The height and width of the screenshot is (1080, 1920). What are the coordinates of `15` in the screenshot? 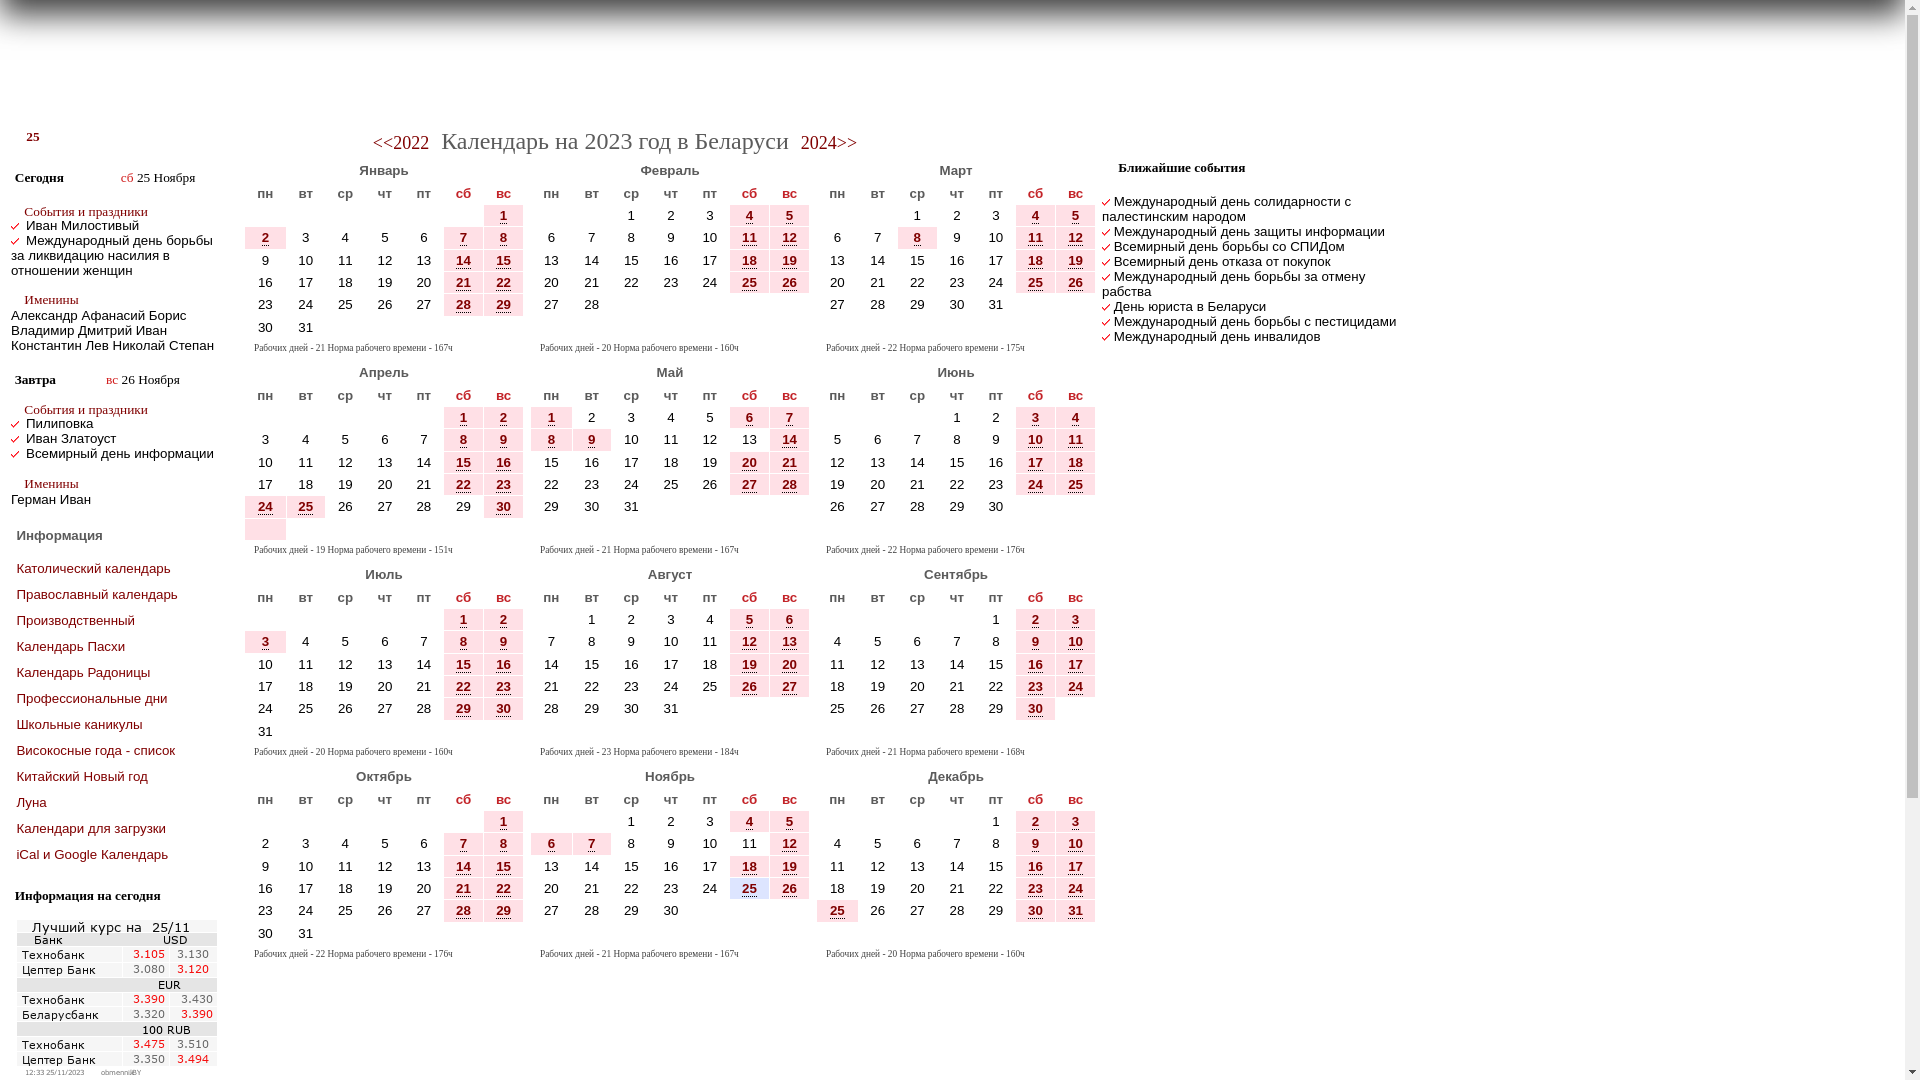 It's located at (994, 866).